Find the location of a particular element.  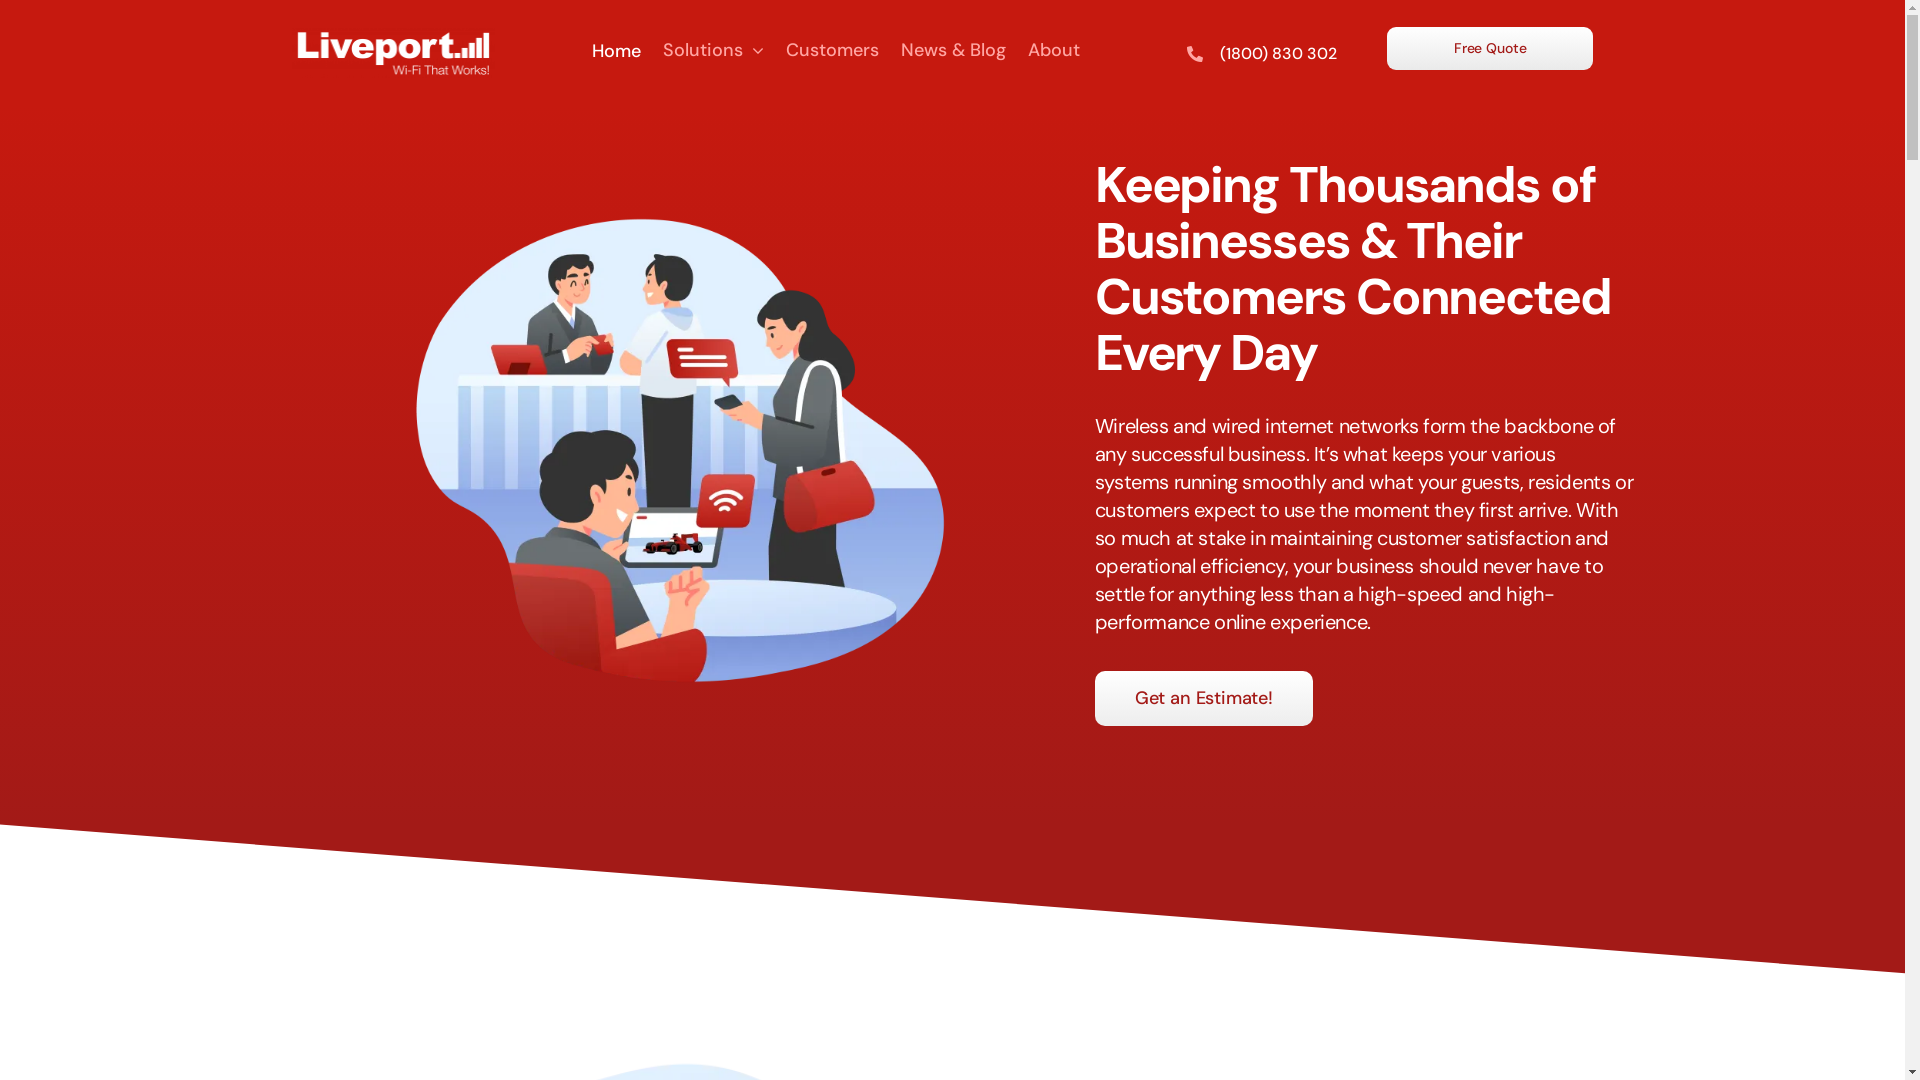

Customers is located at coordinates (832, 52).